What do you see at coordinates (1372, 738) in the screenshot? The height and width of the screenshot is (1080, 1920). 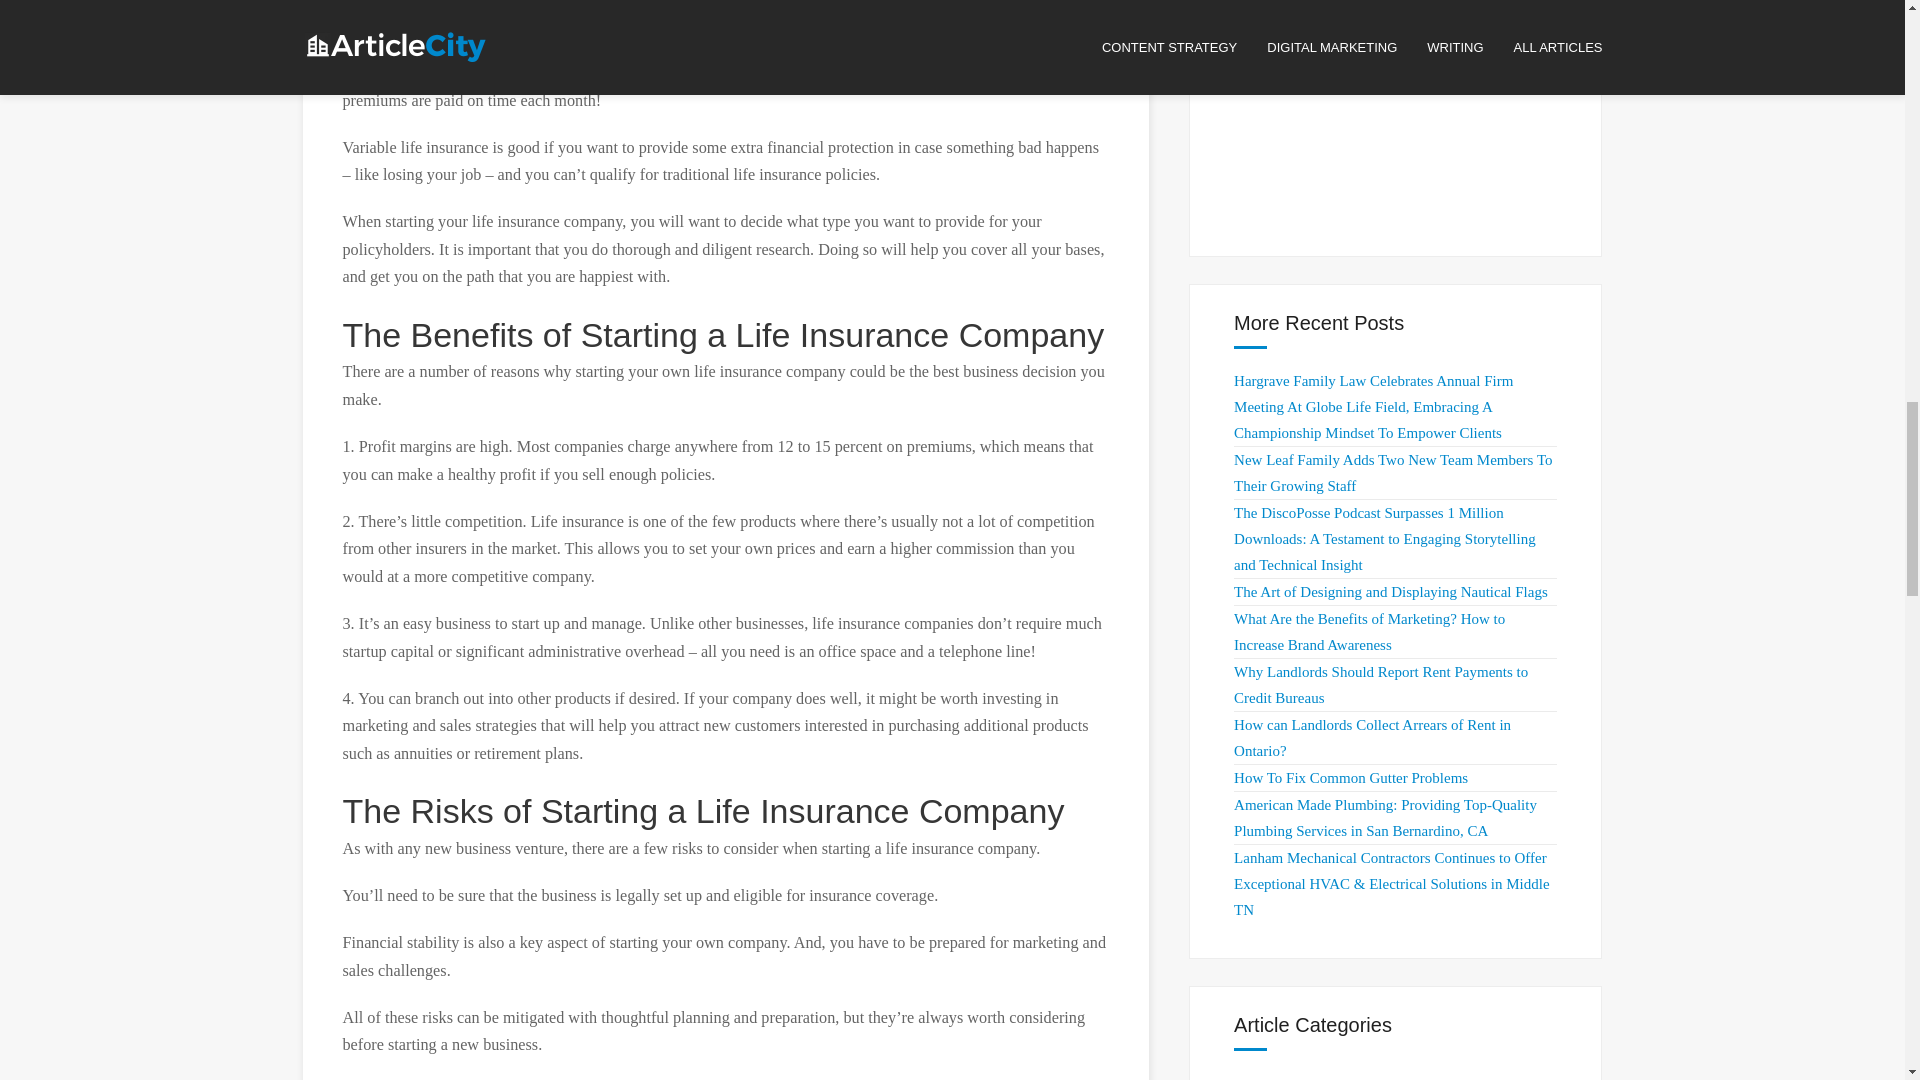 I see `How can Landlords Collect Arrears of Rent in Ontario?` at bounding box center [1372, 738].